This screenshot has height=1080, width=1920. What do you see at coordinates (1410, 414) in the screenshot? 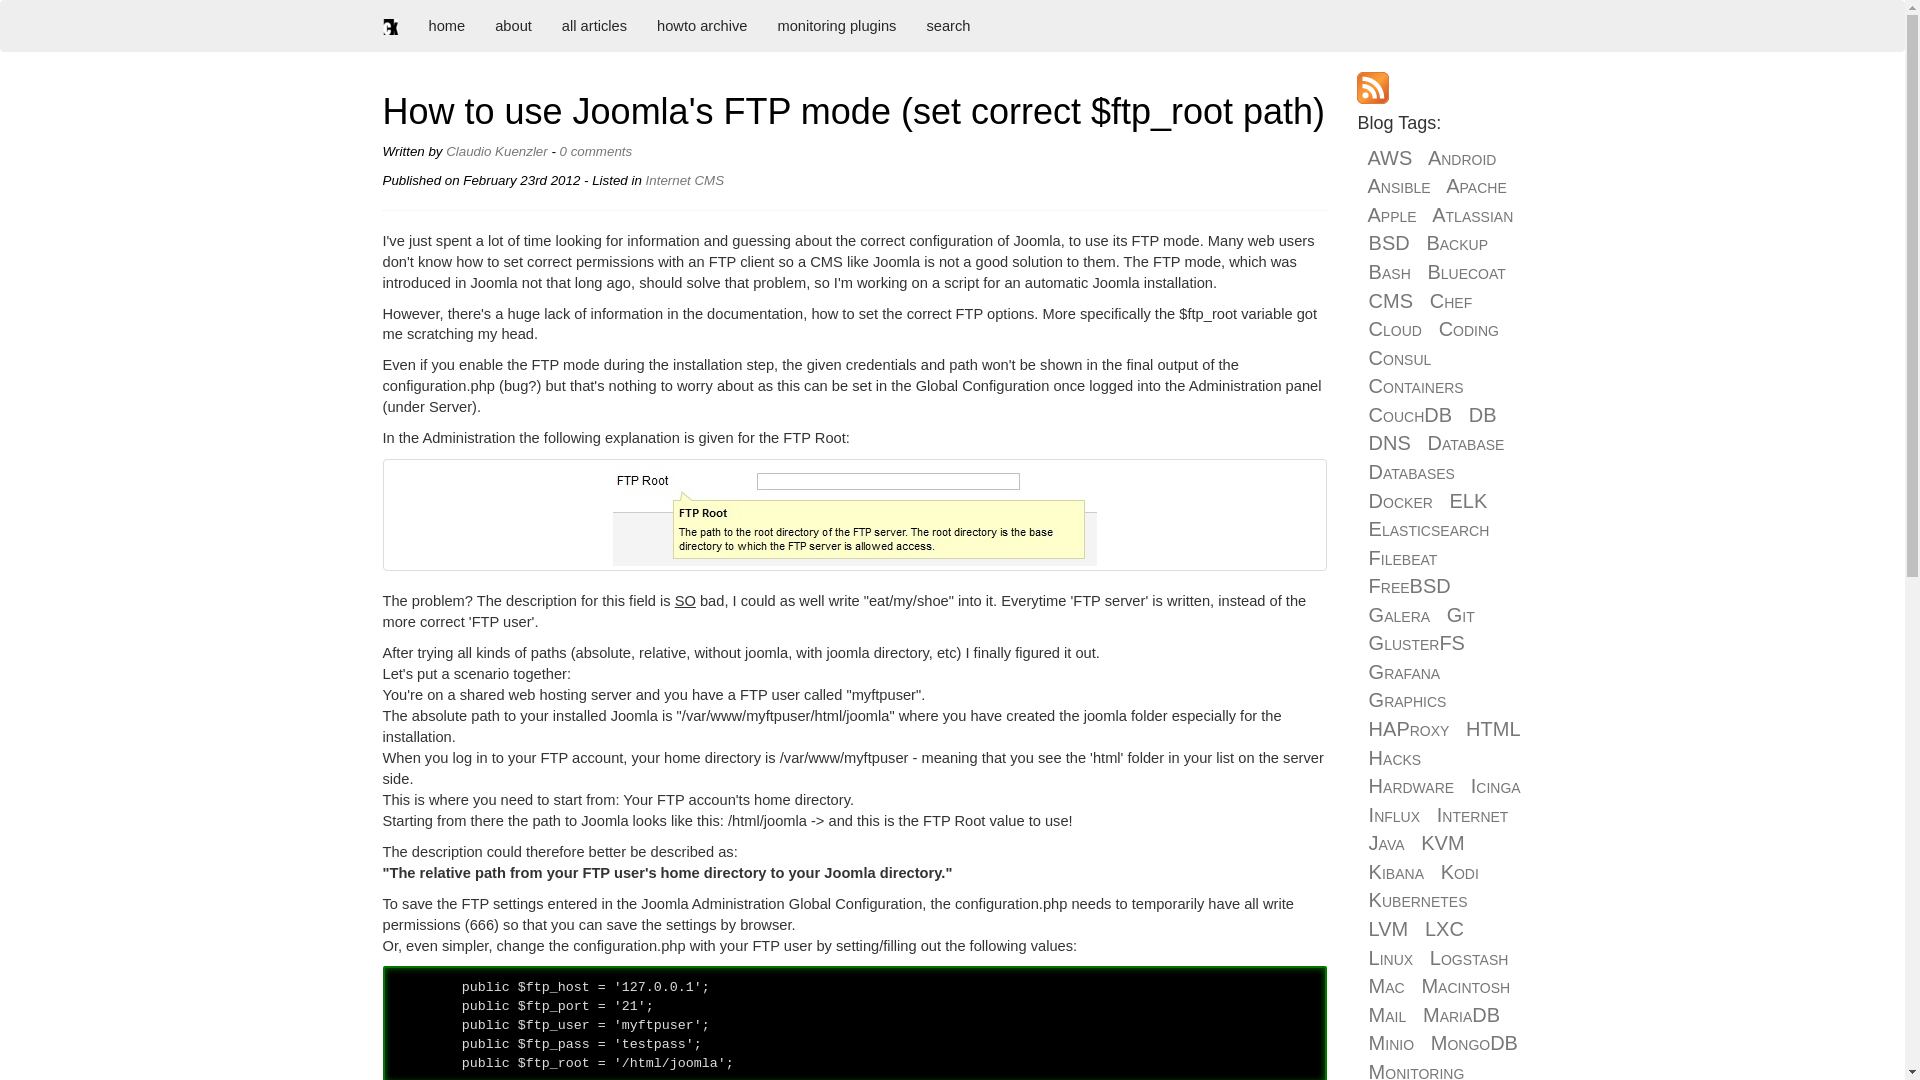
I see `CouchDB` at bounding box center [1410, 414].